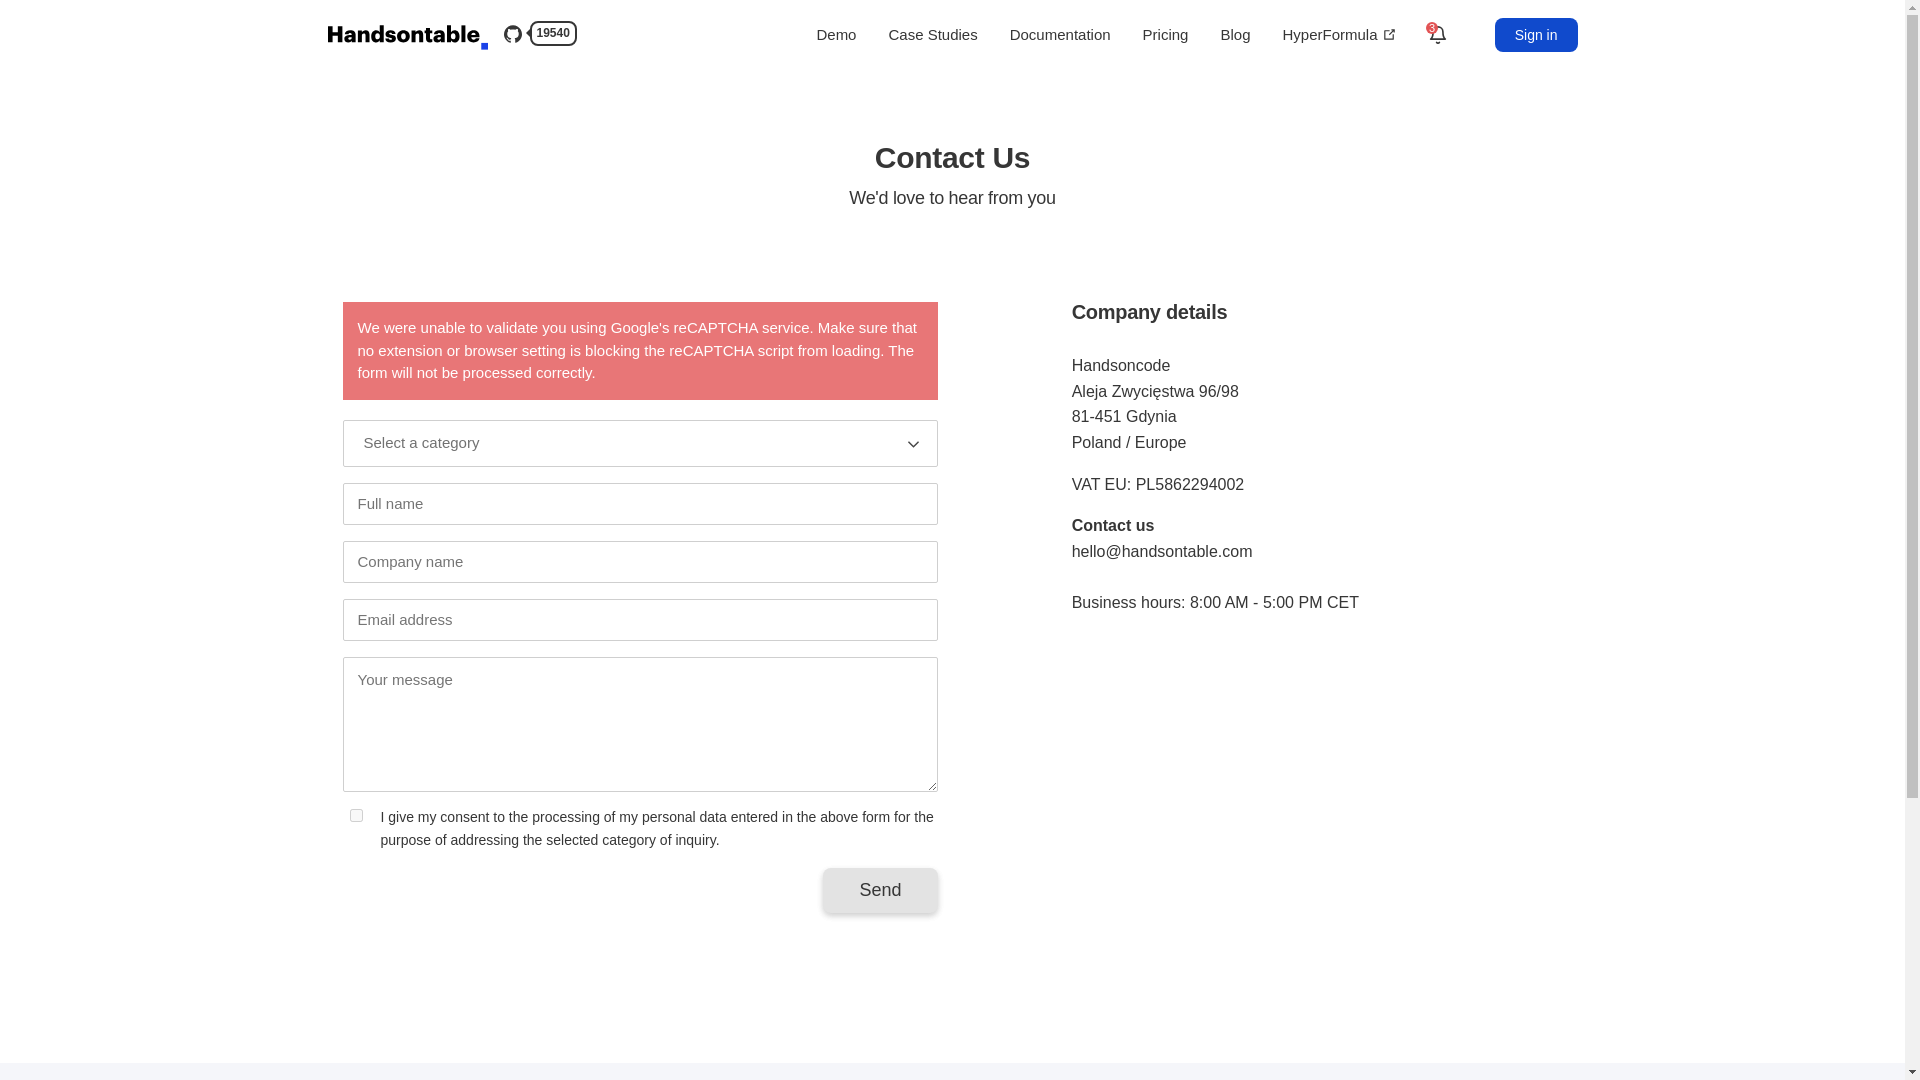  Describe the element at coordinates (932, 34) in the screenshot. I see `Case Studies` at that location.